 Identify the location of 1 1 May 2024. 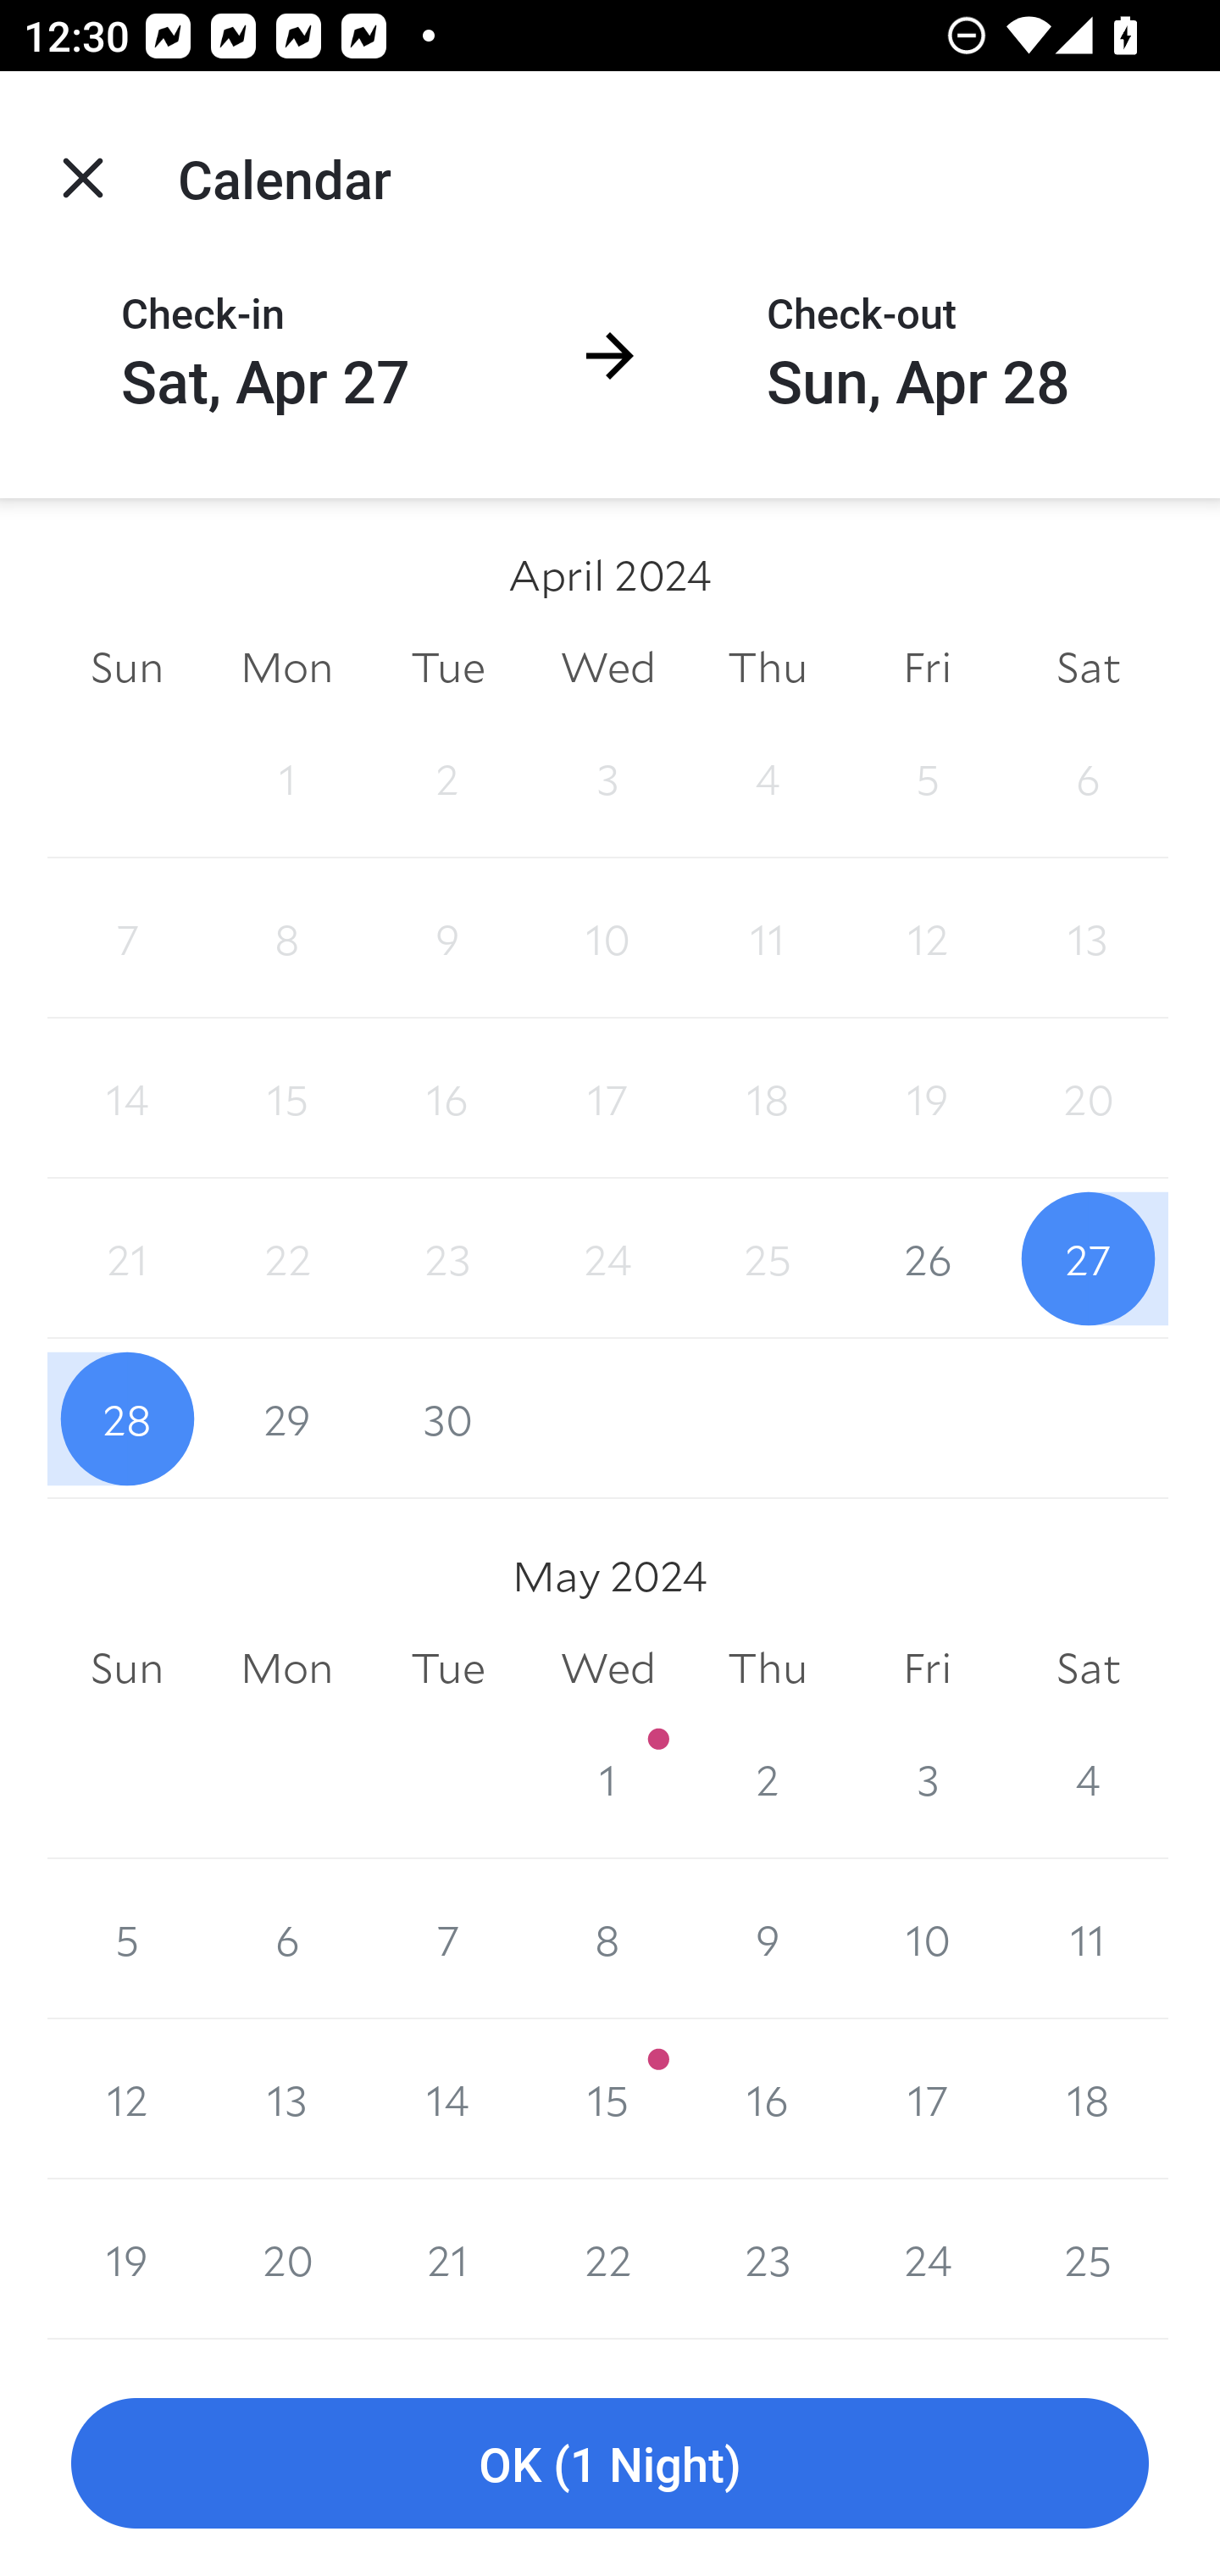
(608, 1779).